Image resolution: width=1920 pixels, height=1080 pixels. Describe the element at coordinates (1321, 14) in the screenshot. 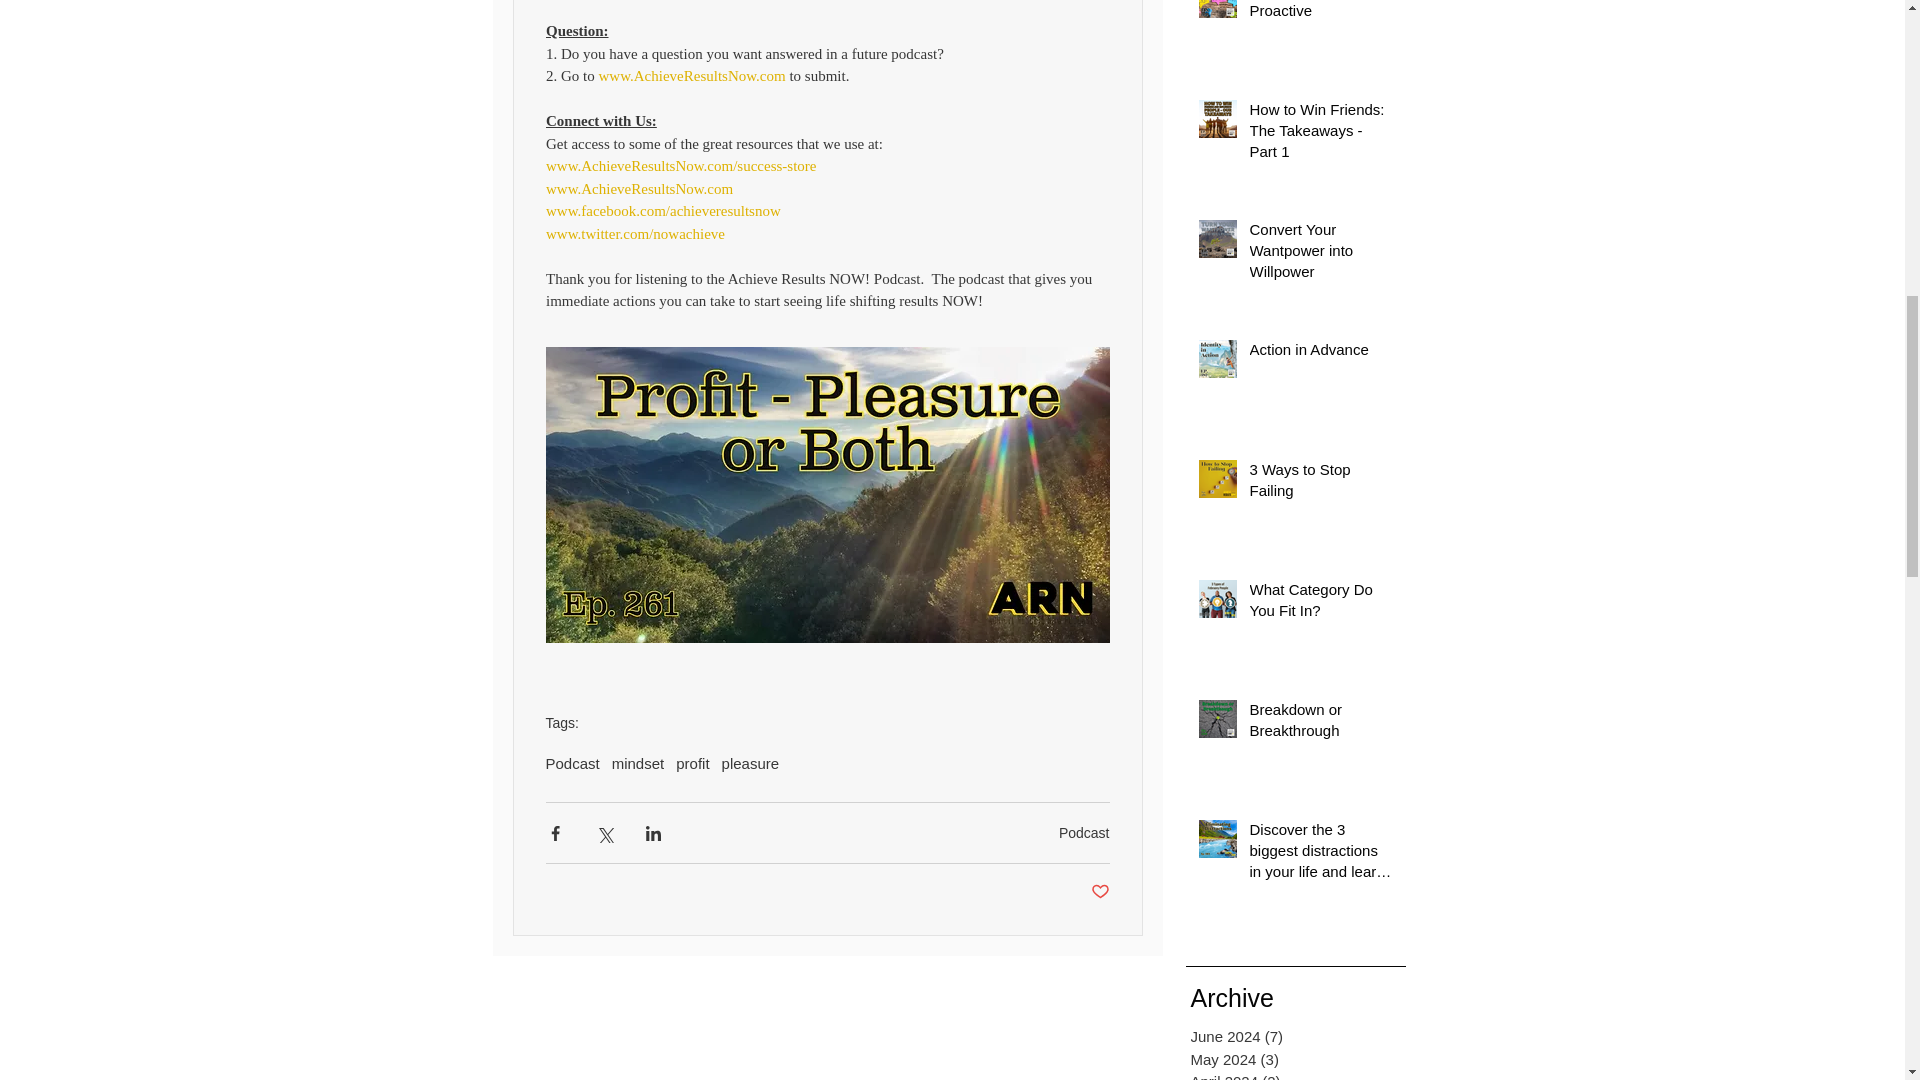

I see `3 Ways to be More Proactive` at that location.